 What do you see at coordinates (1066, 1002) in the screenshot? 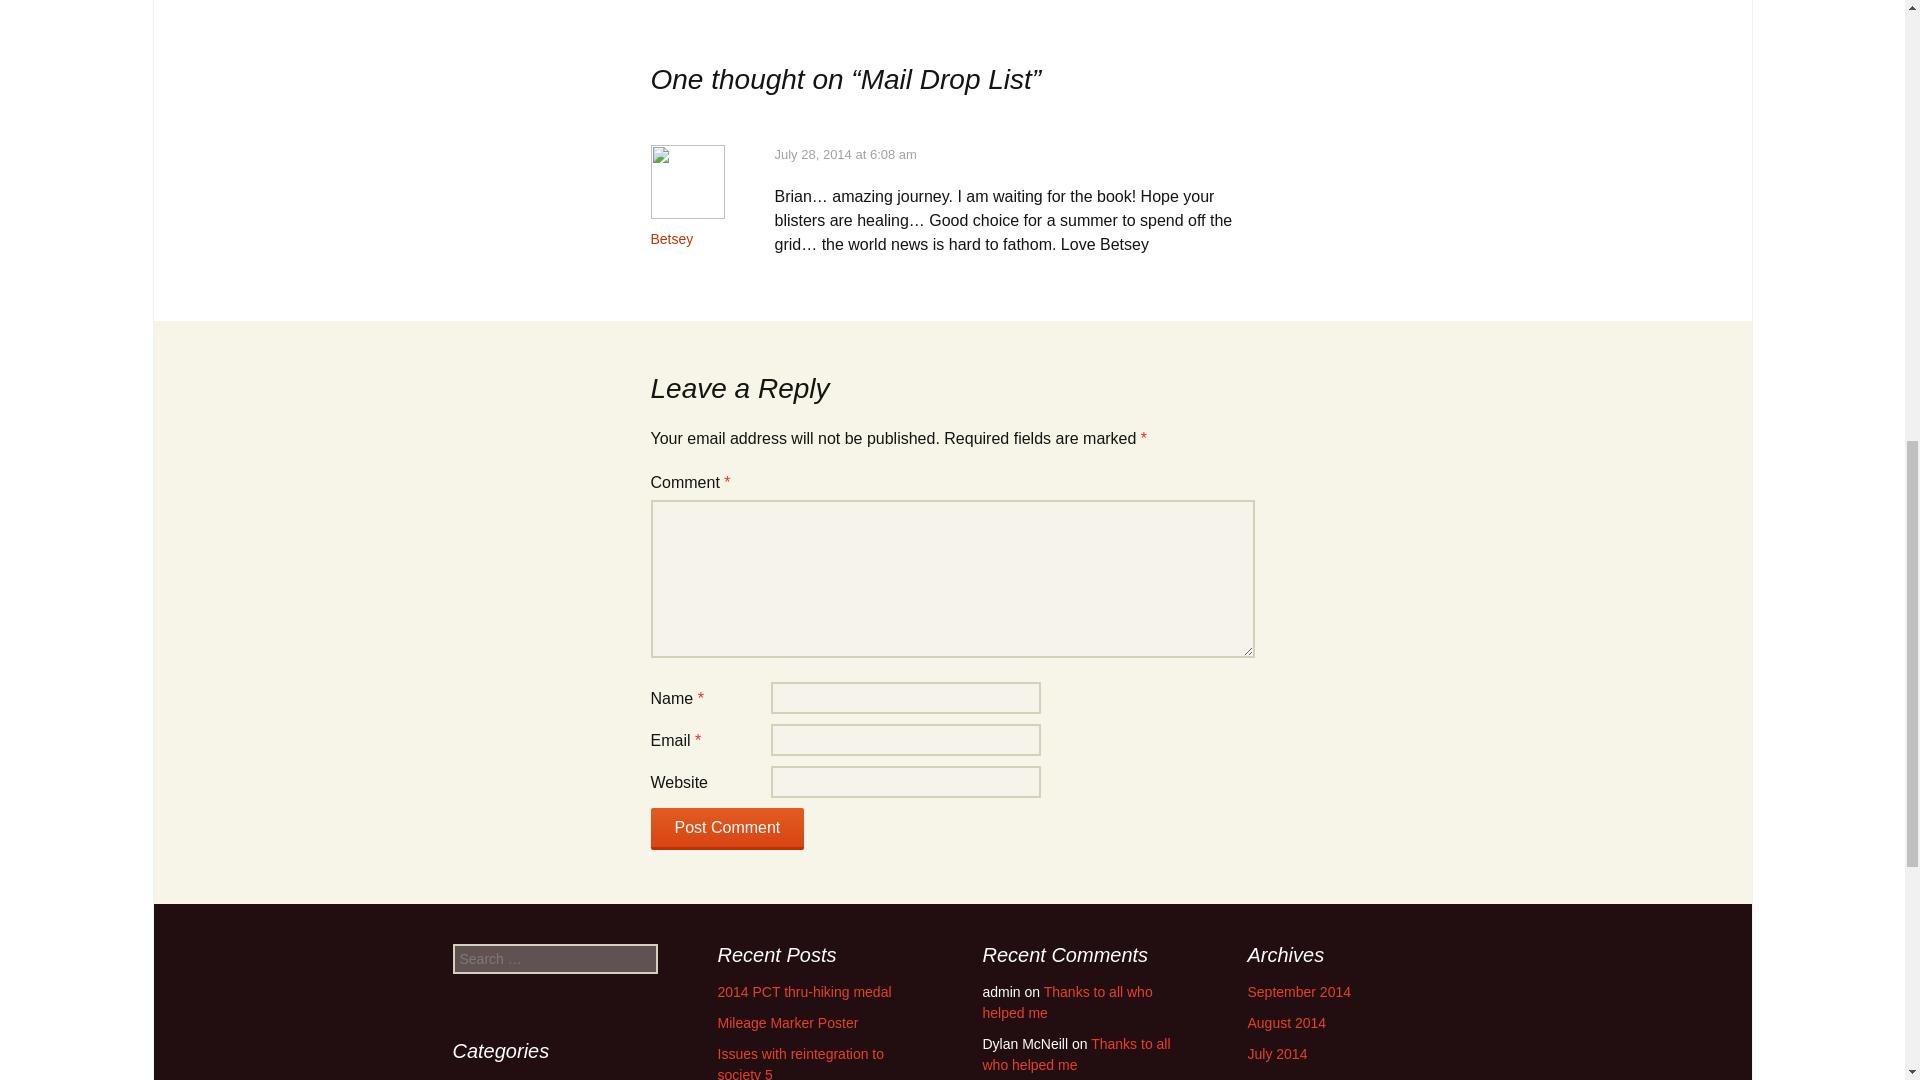
I see `Thanks to all who helped me` at bounding box center [1066, 1002].